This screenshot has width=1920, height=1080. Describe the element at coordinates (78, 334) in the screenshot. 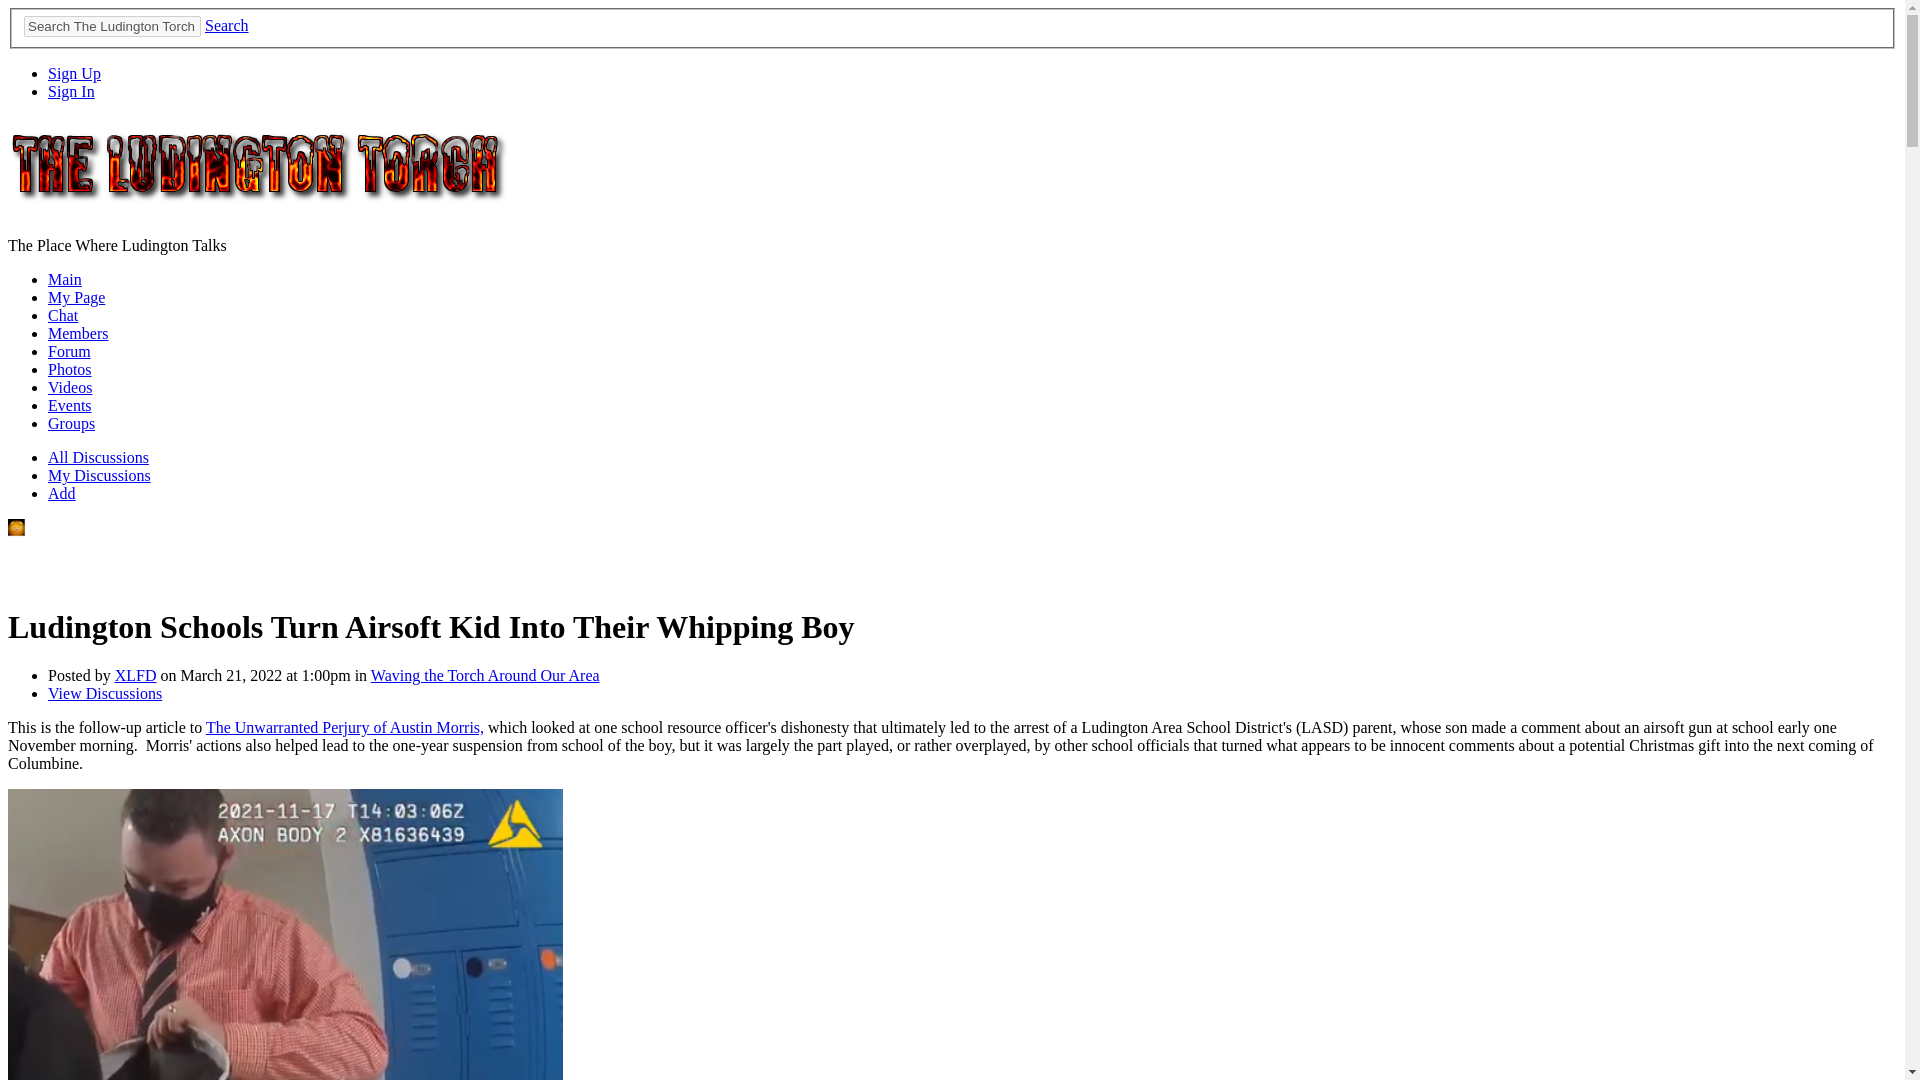

I see `Members` at that location.